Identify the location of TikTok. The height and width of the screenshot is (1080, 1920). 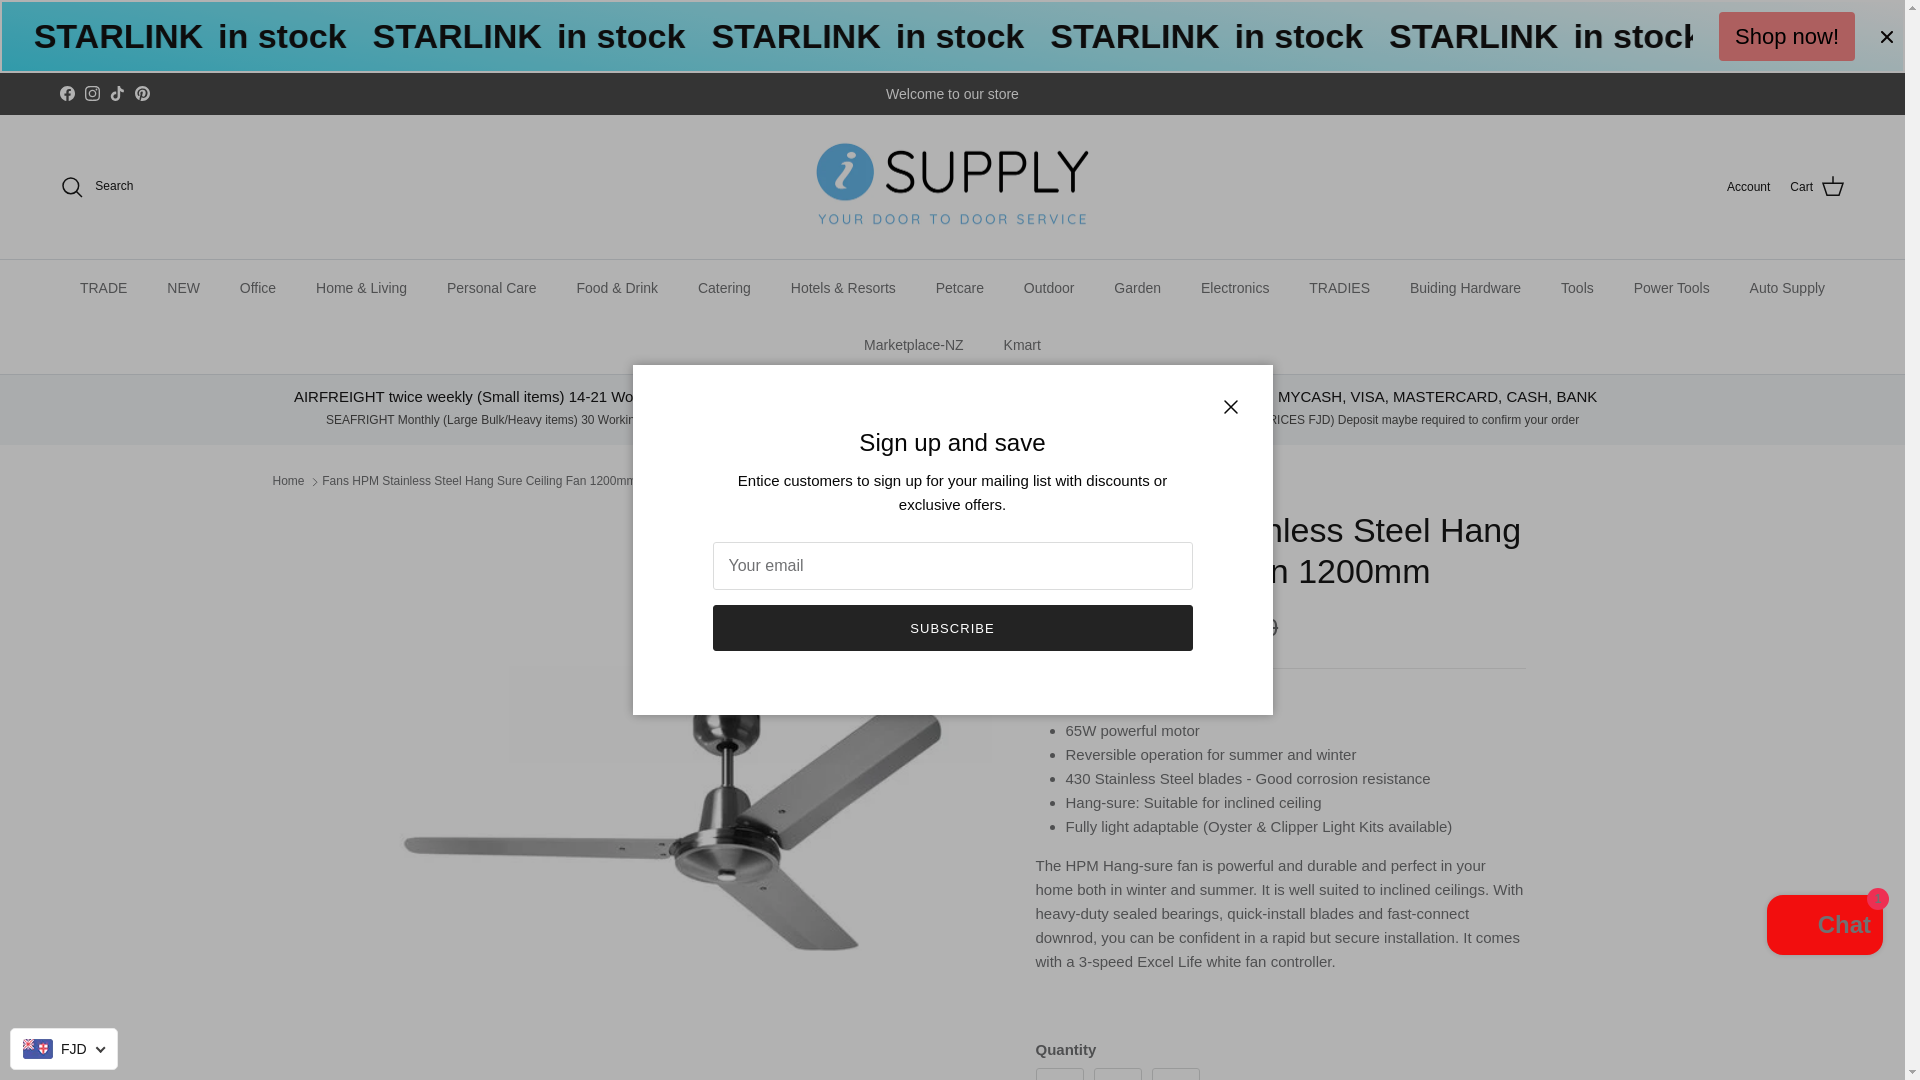
(116, 94).